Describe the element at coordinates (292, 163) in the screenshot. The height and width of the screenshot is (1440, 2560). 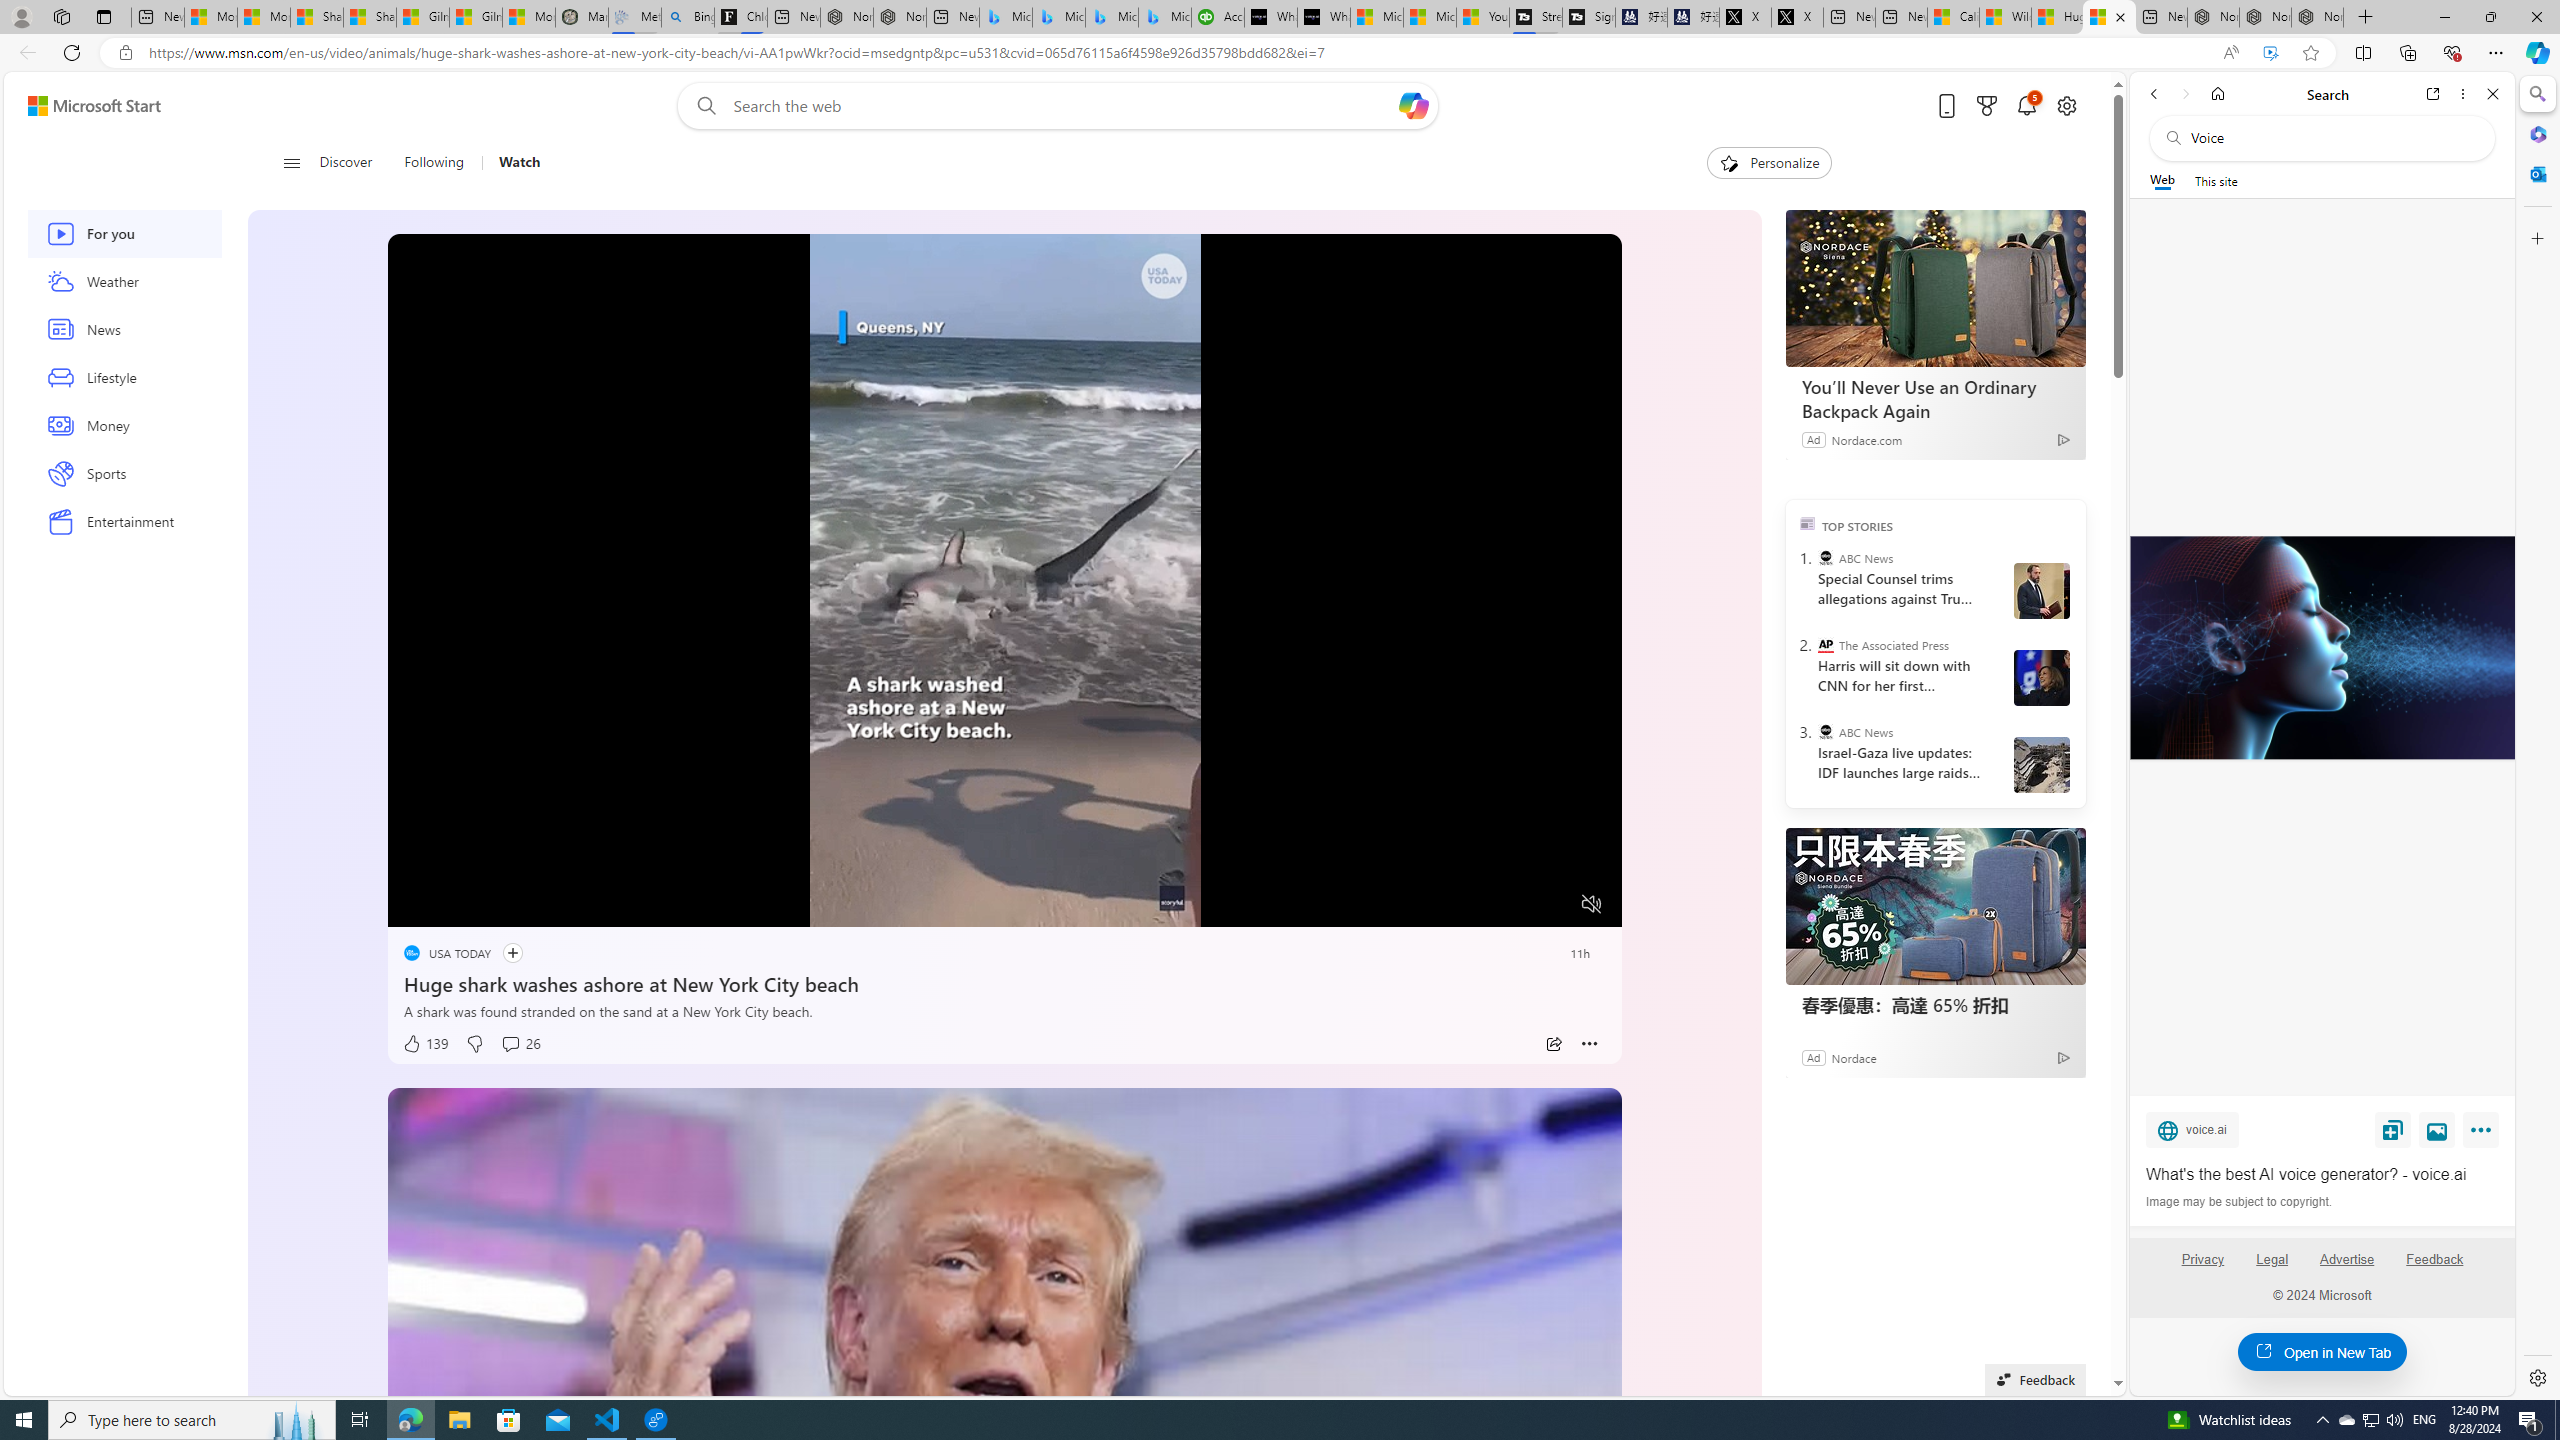
I see `Class: button-glyph` at that location.